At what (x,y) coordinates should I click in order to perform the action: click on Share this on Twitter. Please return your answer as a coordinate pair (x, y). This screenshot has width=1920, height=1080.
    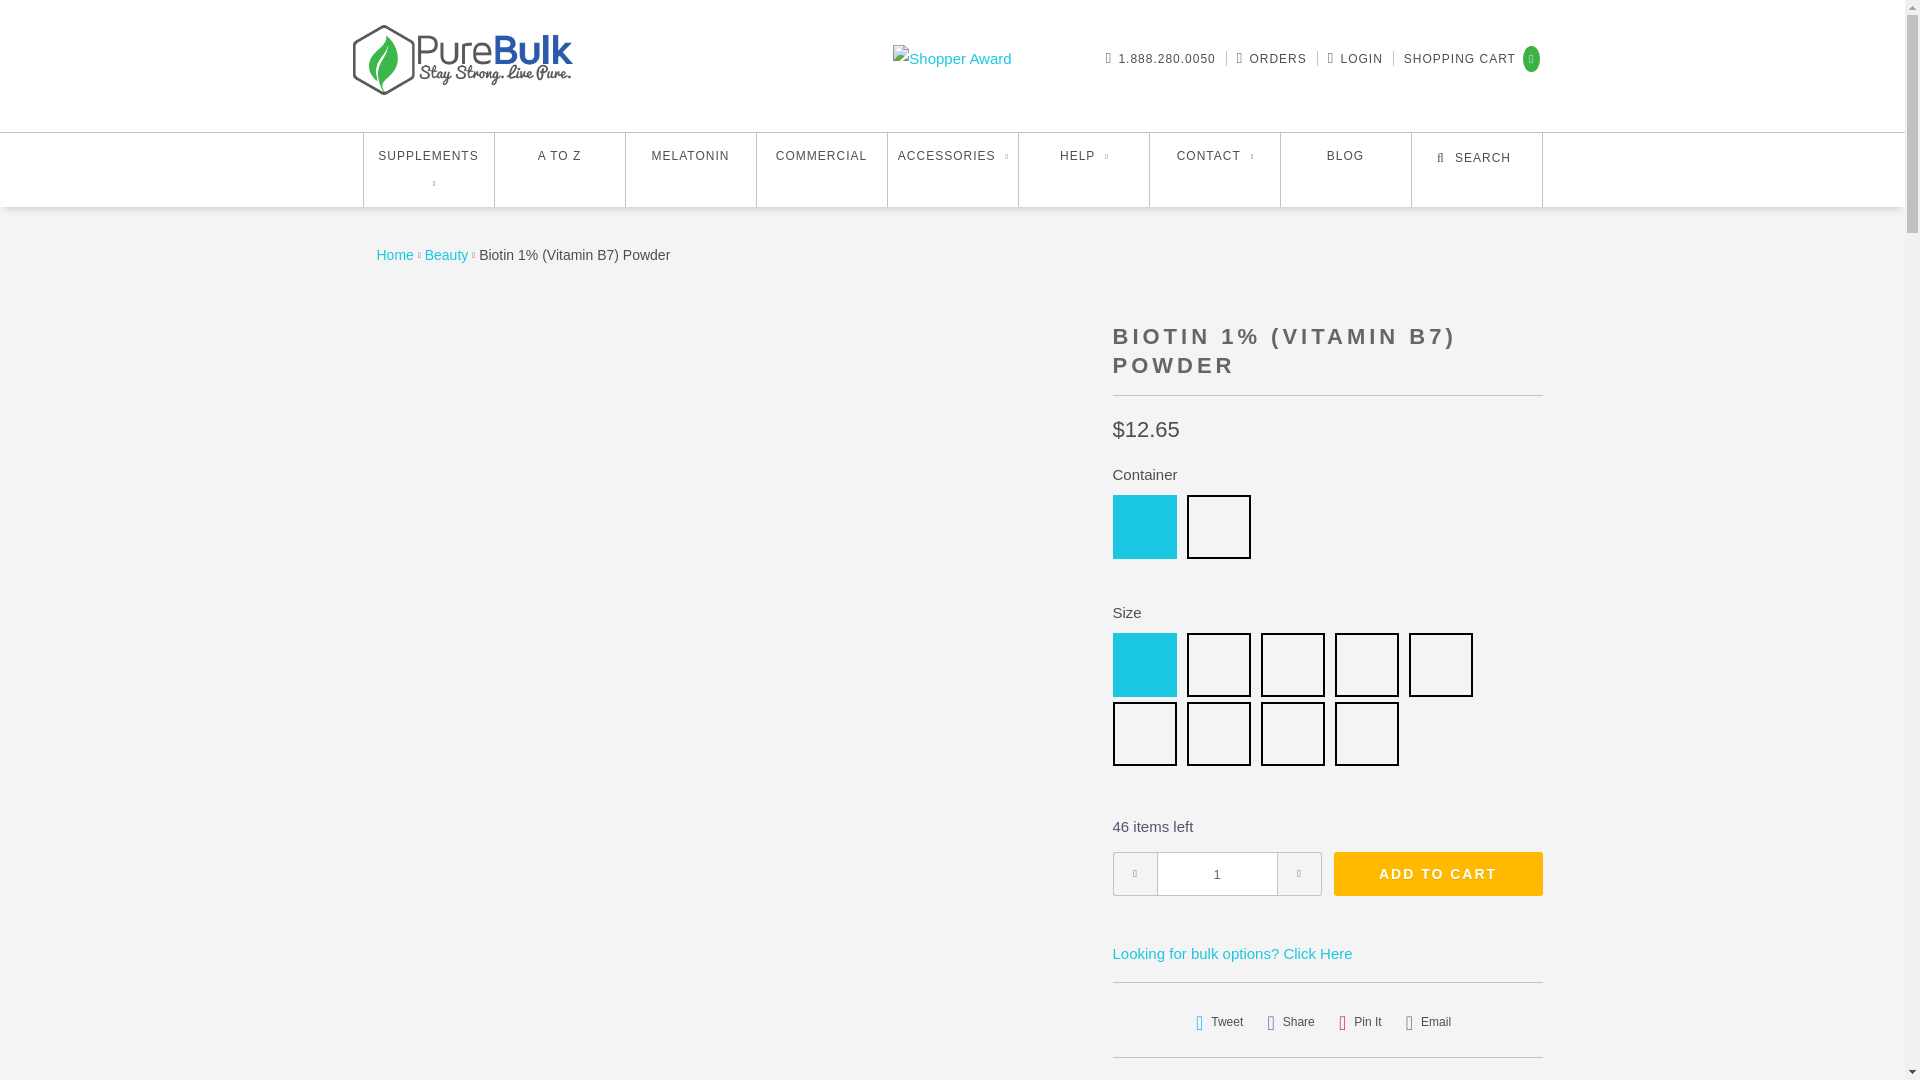
    Looking at the image, I should click on (1220, 1022).